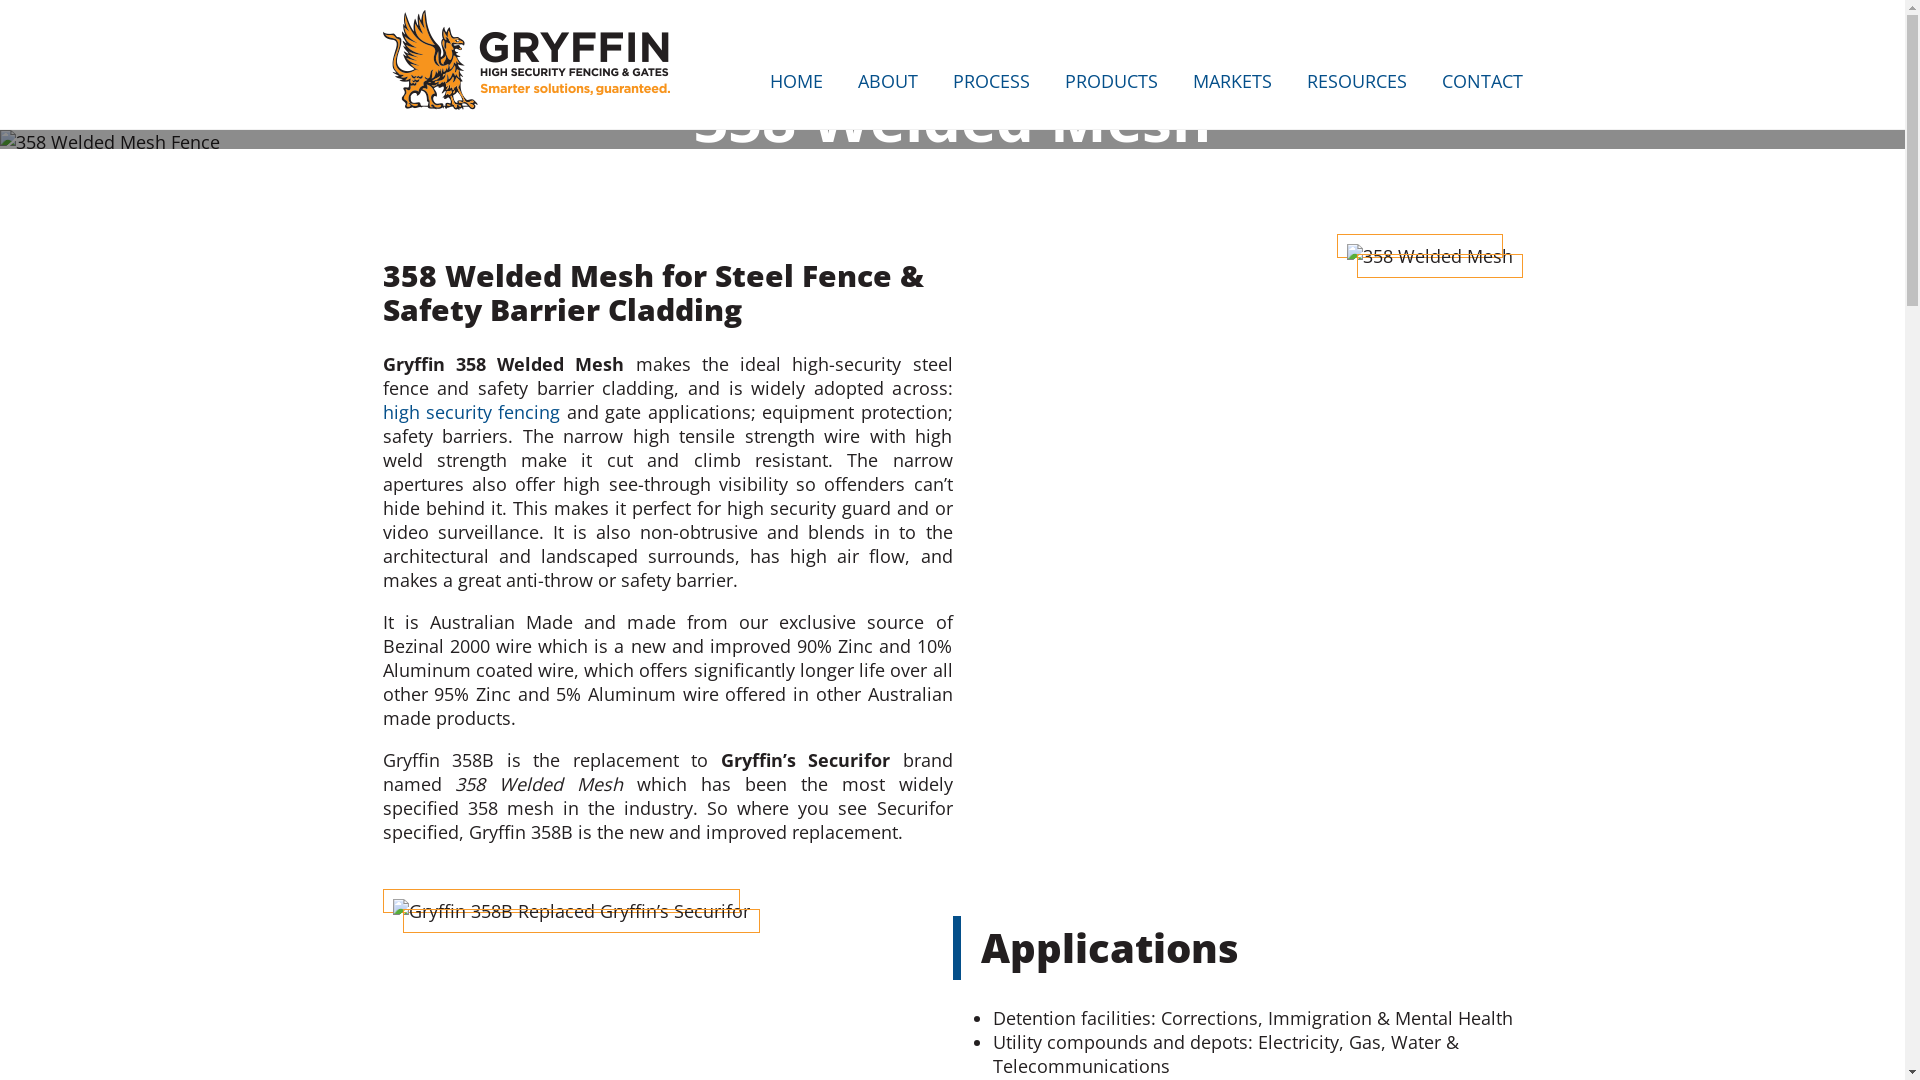  I want to click on RESOURCES, so click(1356, 86).